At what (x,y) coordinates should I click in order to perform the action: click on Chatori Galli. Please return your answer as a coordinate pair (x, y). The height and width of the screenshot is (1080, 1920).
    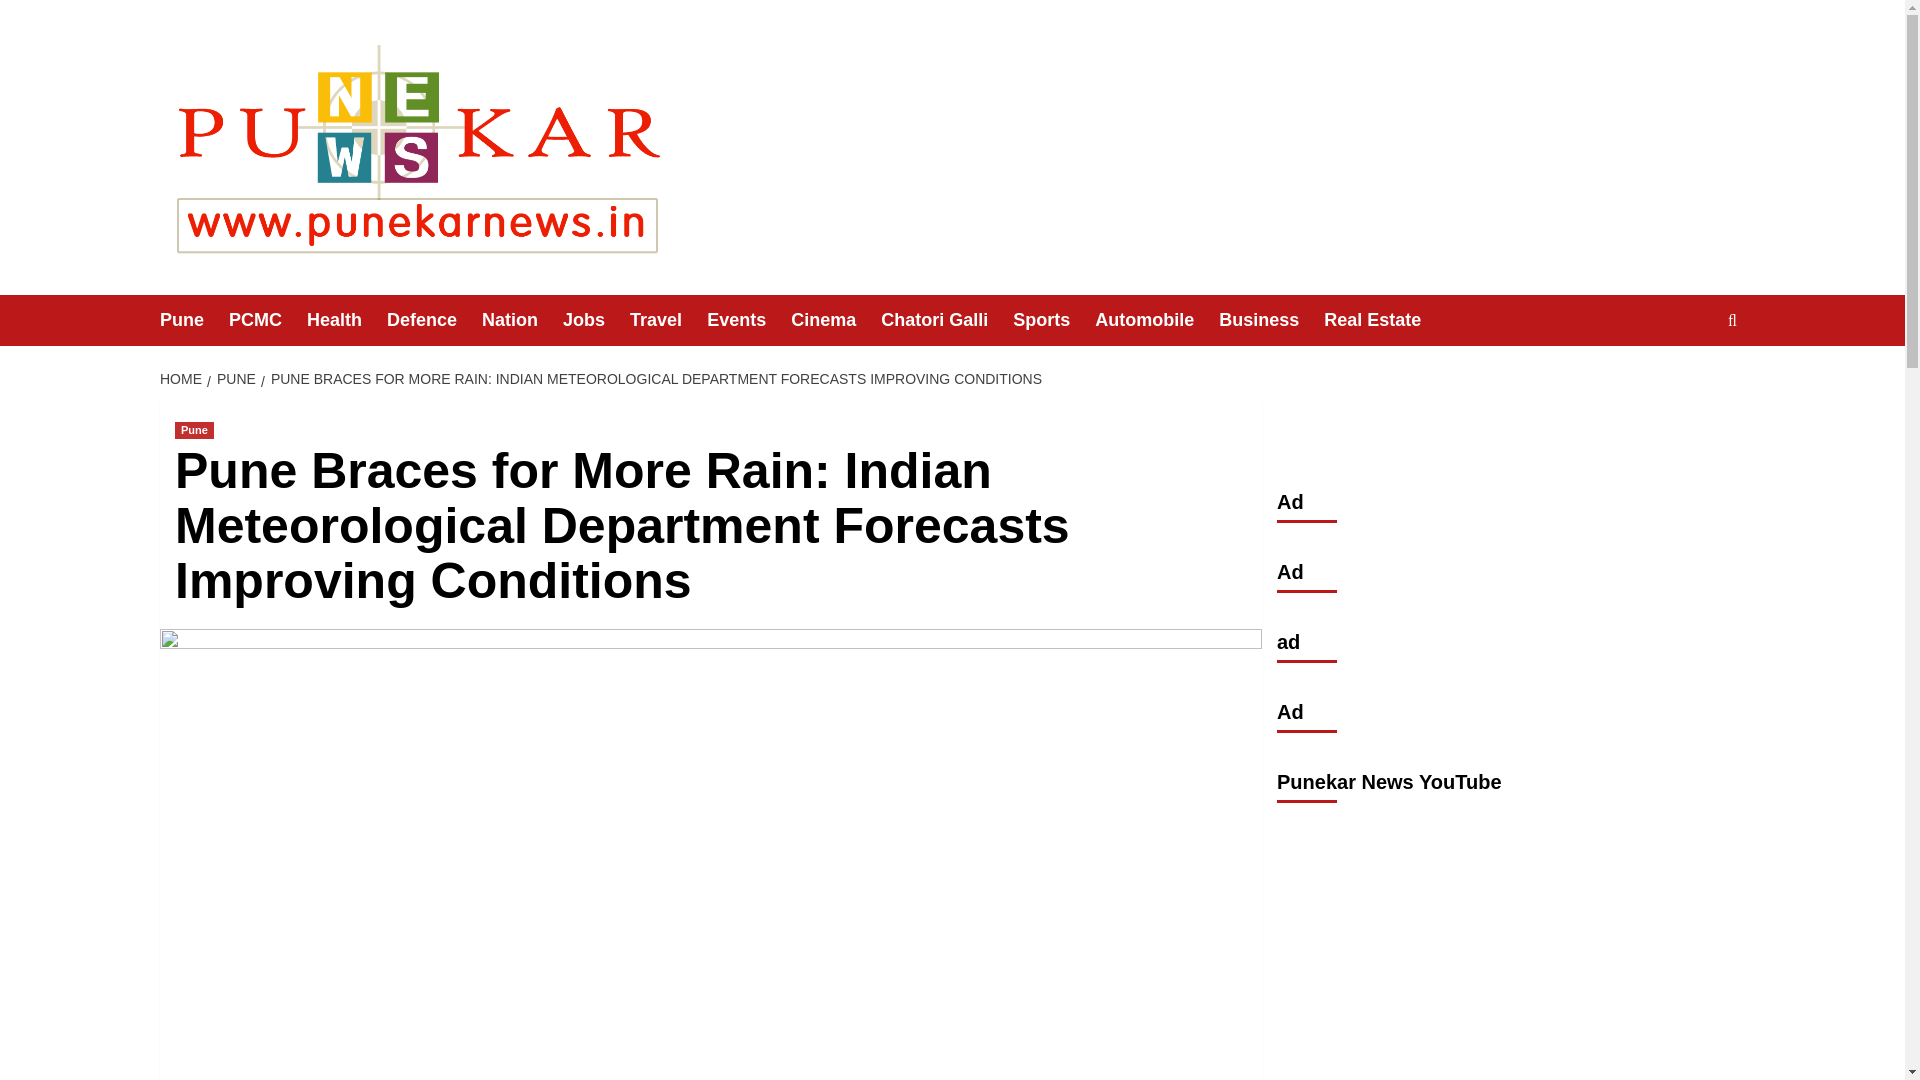
    Looking at the image, I should click on (947, 320).